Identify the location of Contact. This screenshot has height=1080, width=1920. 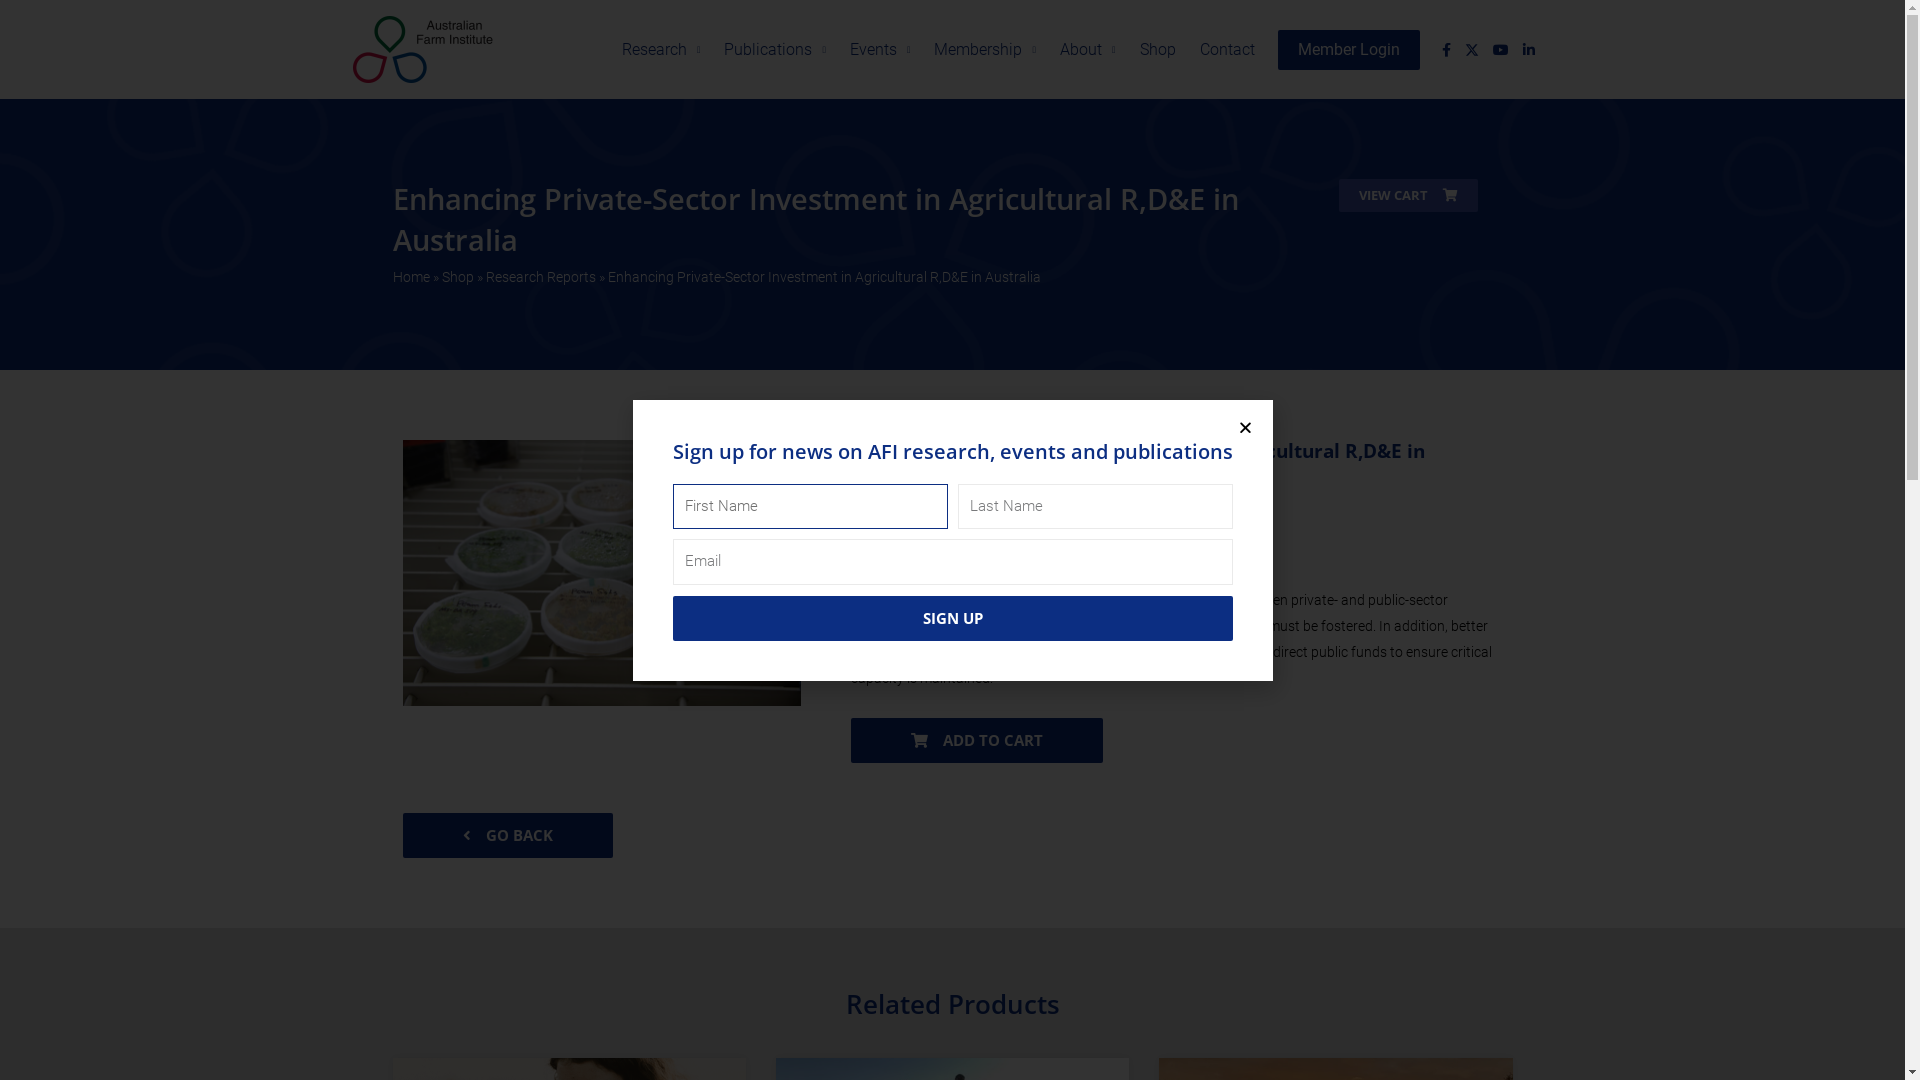
(1228, 50).